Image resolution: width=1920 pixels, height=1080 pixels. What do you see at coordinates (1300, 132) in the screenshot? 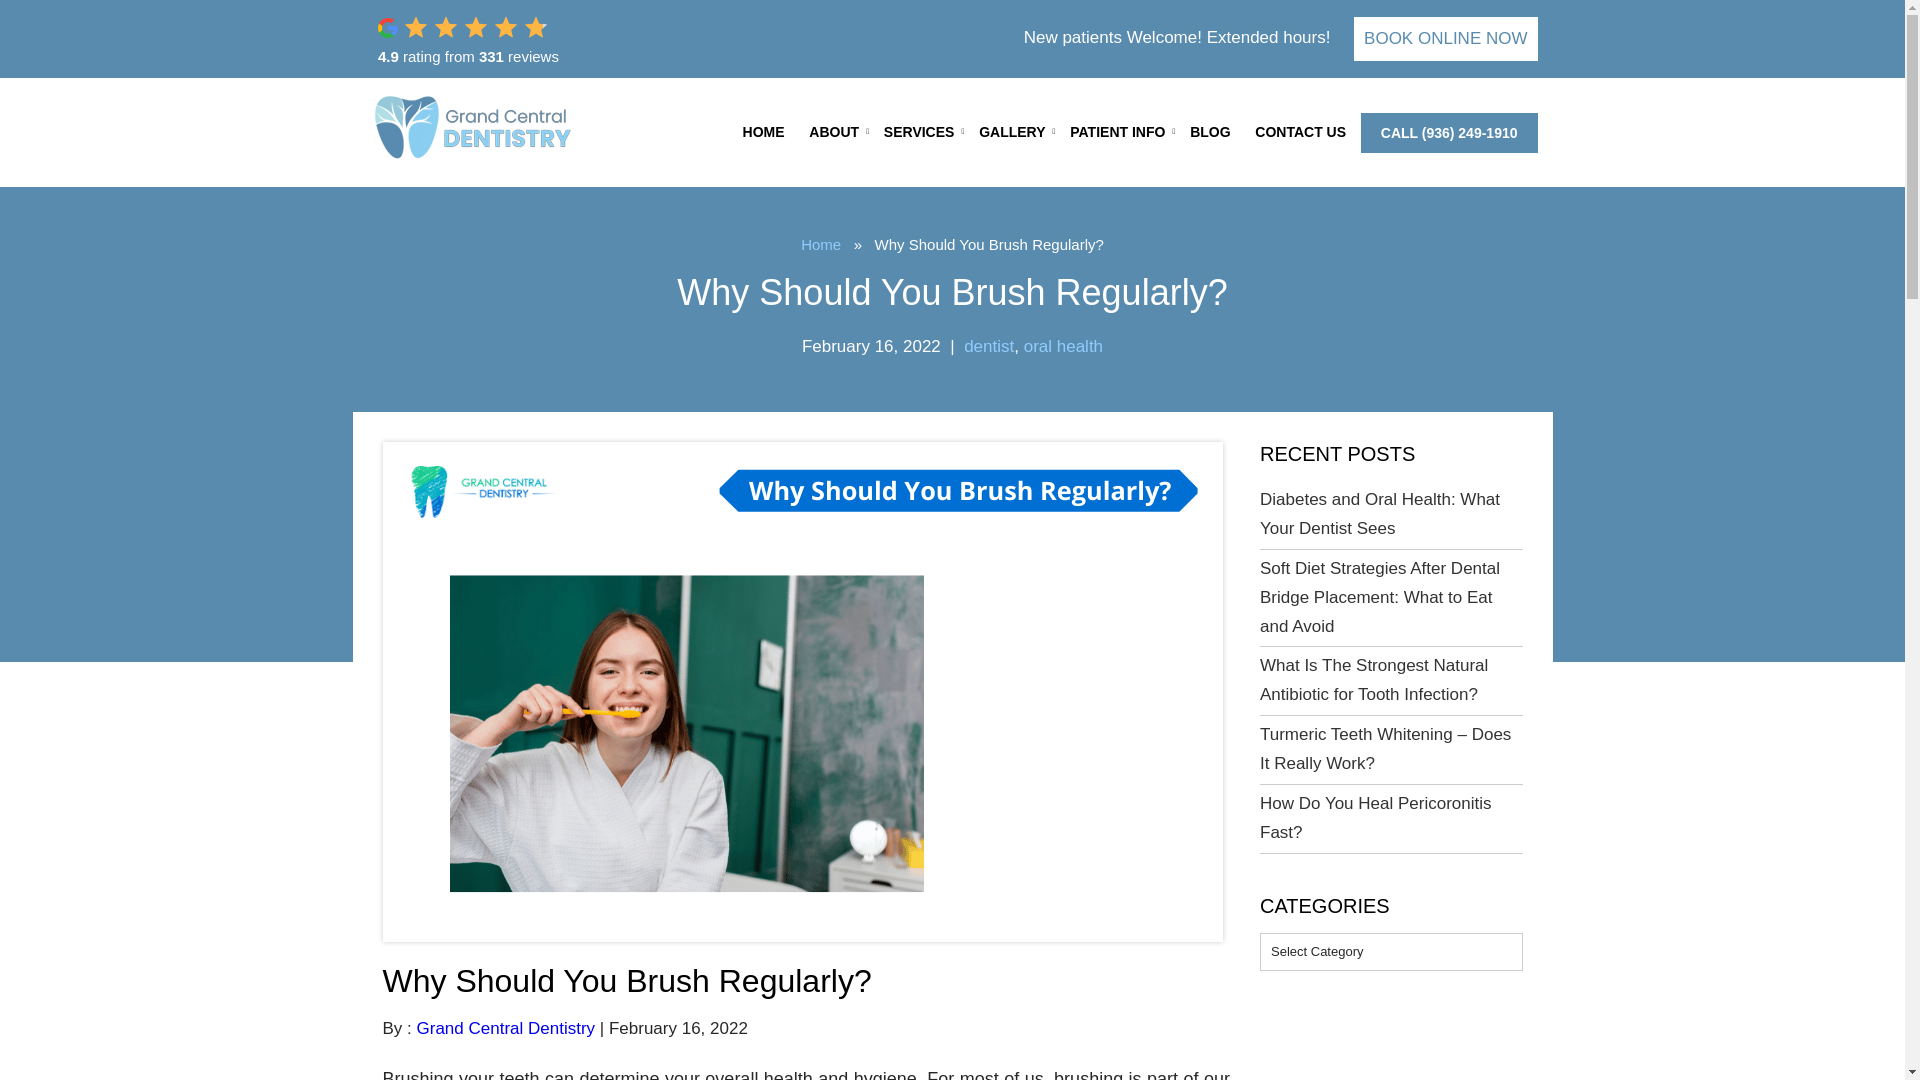
I see `CONTACT US` at bounding box center [1300, 132].